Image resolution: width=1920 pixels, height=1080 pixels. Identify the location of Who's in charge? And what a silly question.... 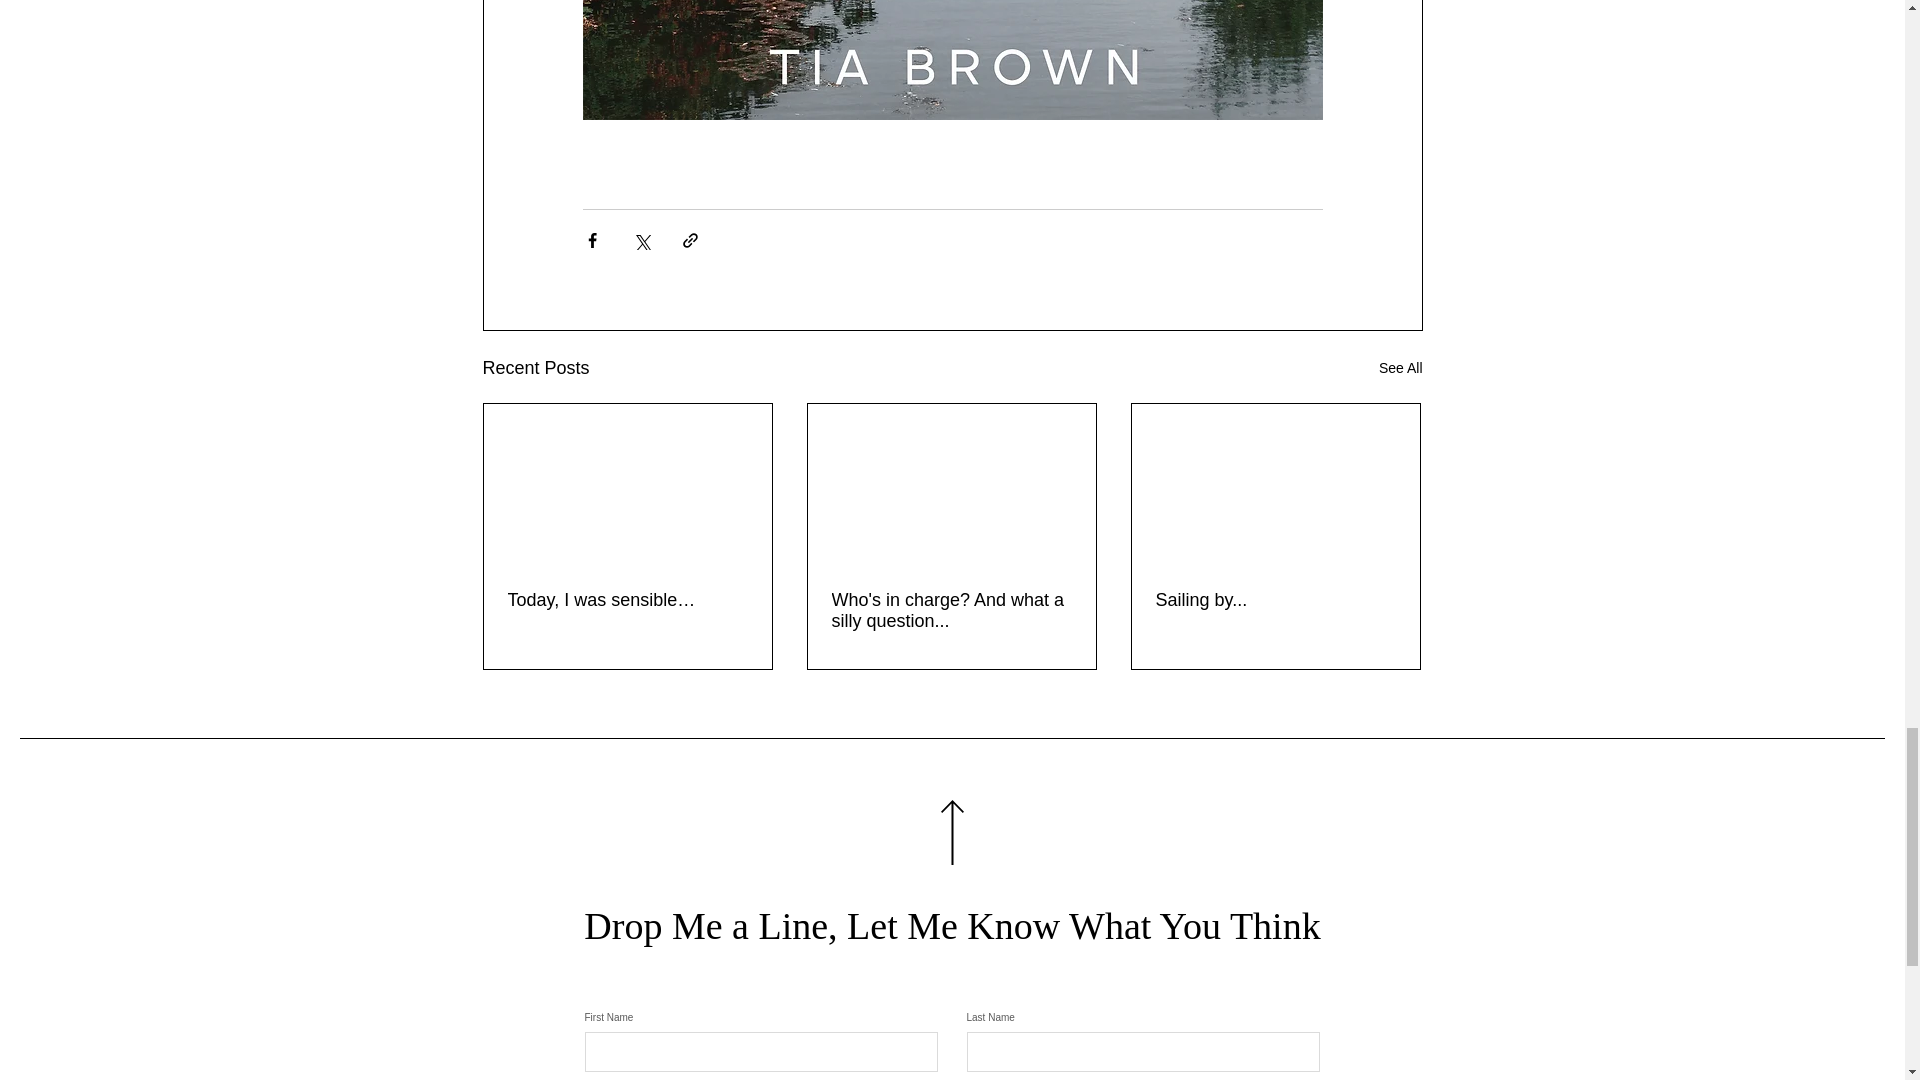
(951, 610).